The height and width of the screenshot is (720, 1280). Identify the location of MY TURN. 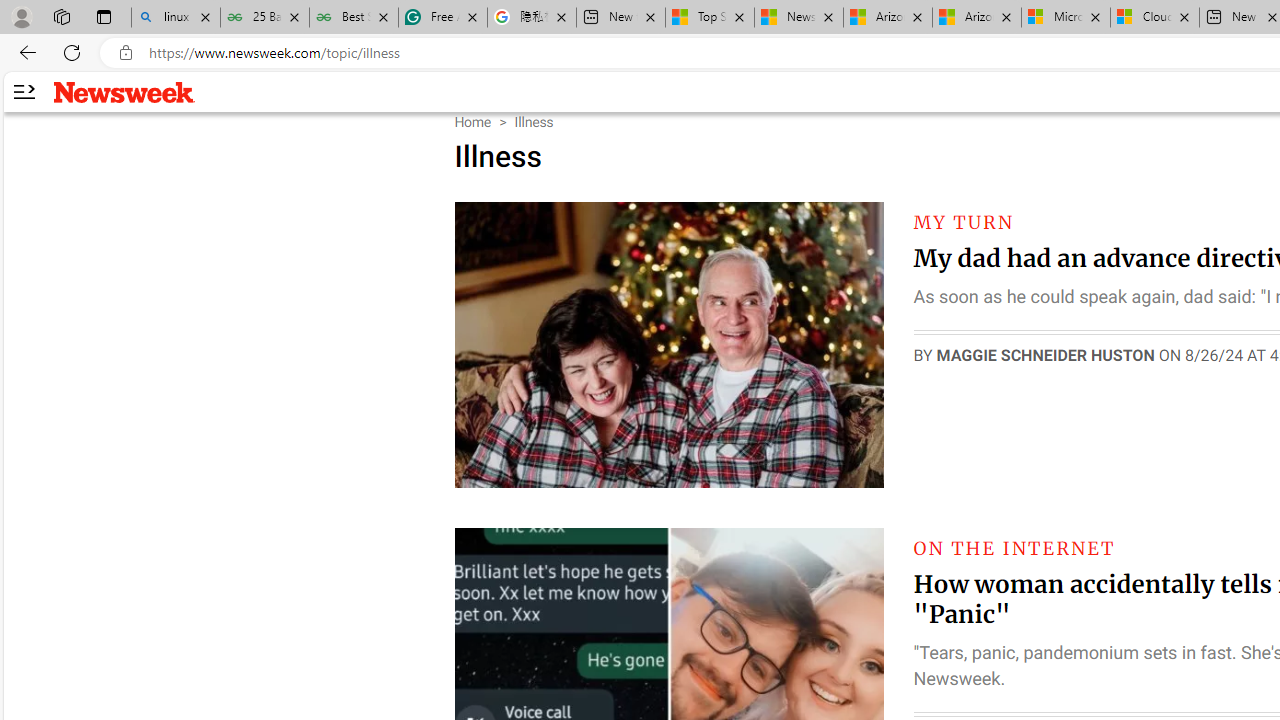
(964, 222).